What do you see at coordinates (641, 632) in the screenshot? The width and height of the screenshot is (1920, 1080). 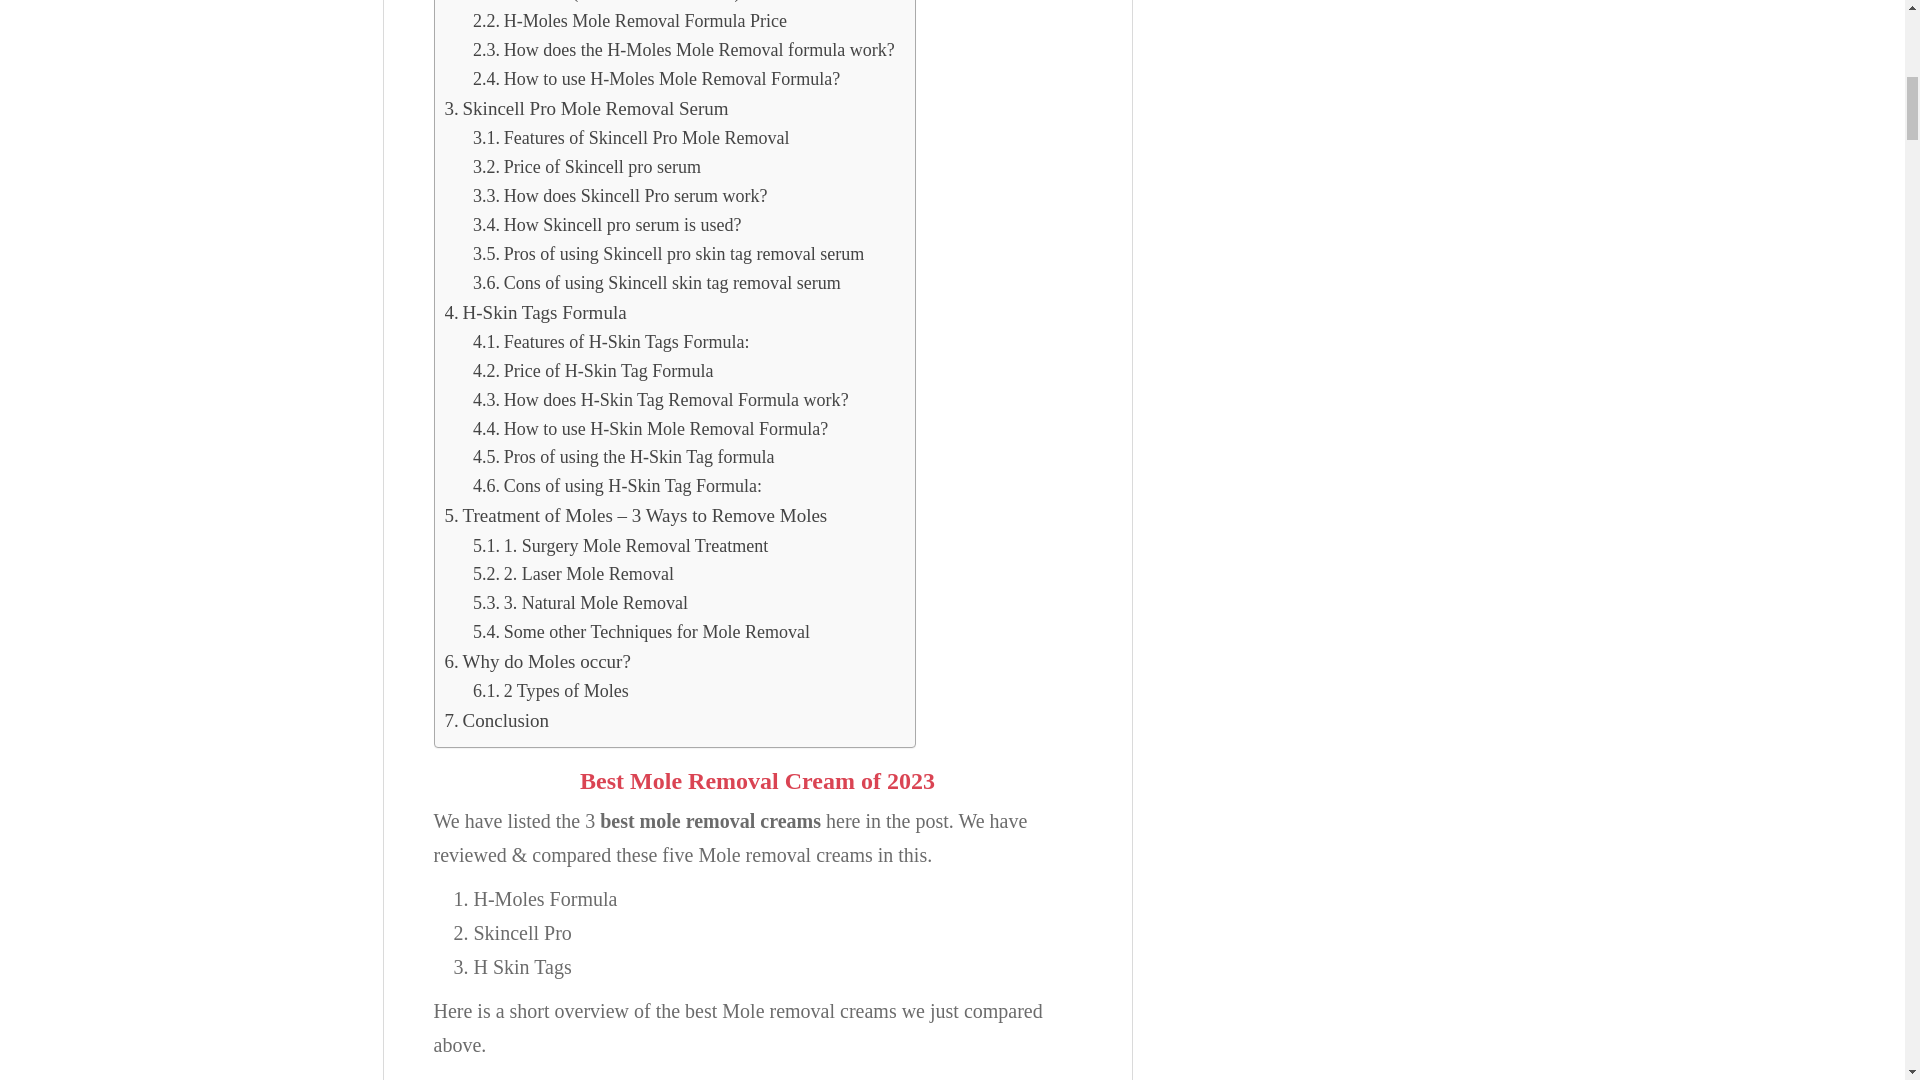 I see `Some other Techniques for Mole Removal` at bounding box center [641, 632].